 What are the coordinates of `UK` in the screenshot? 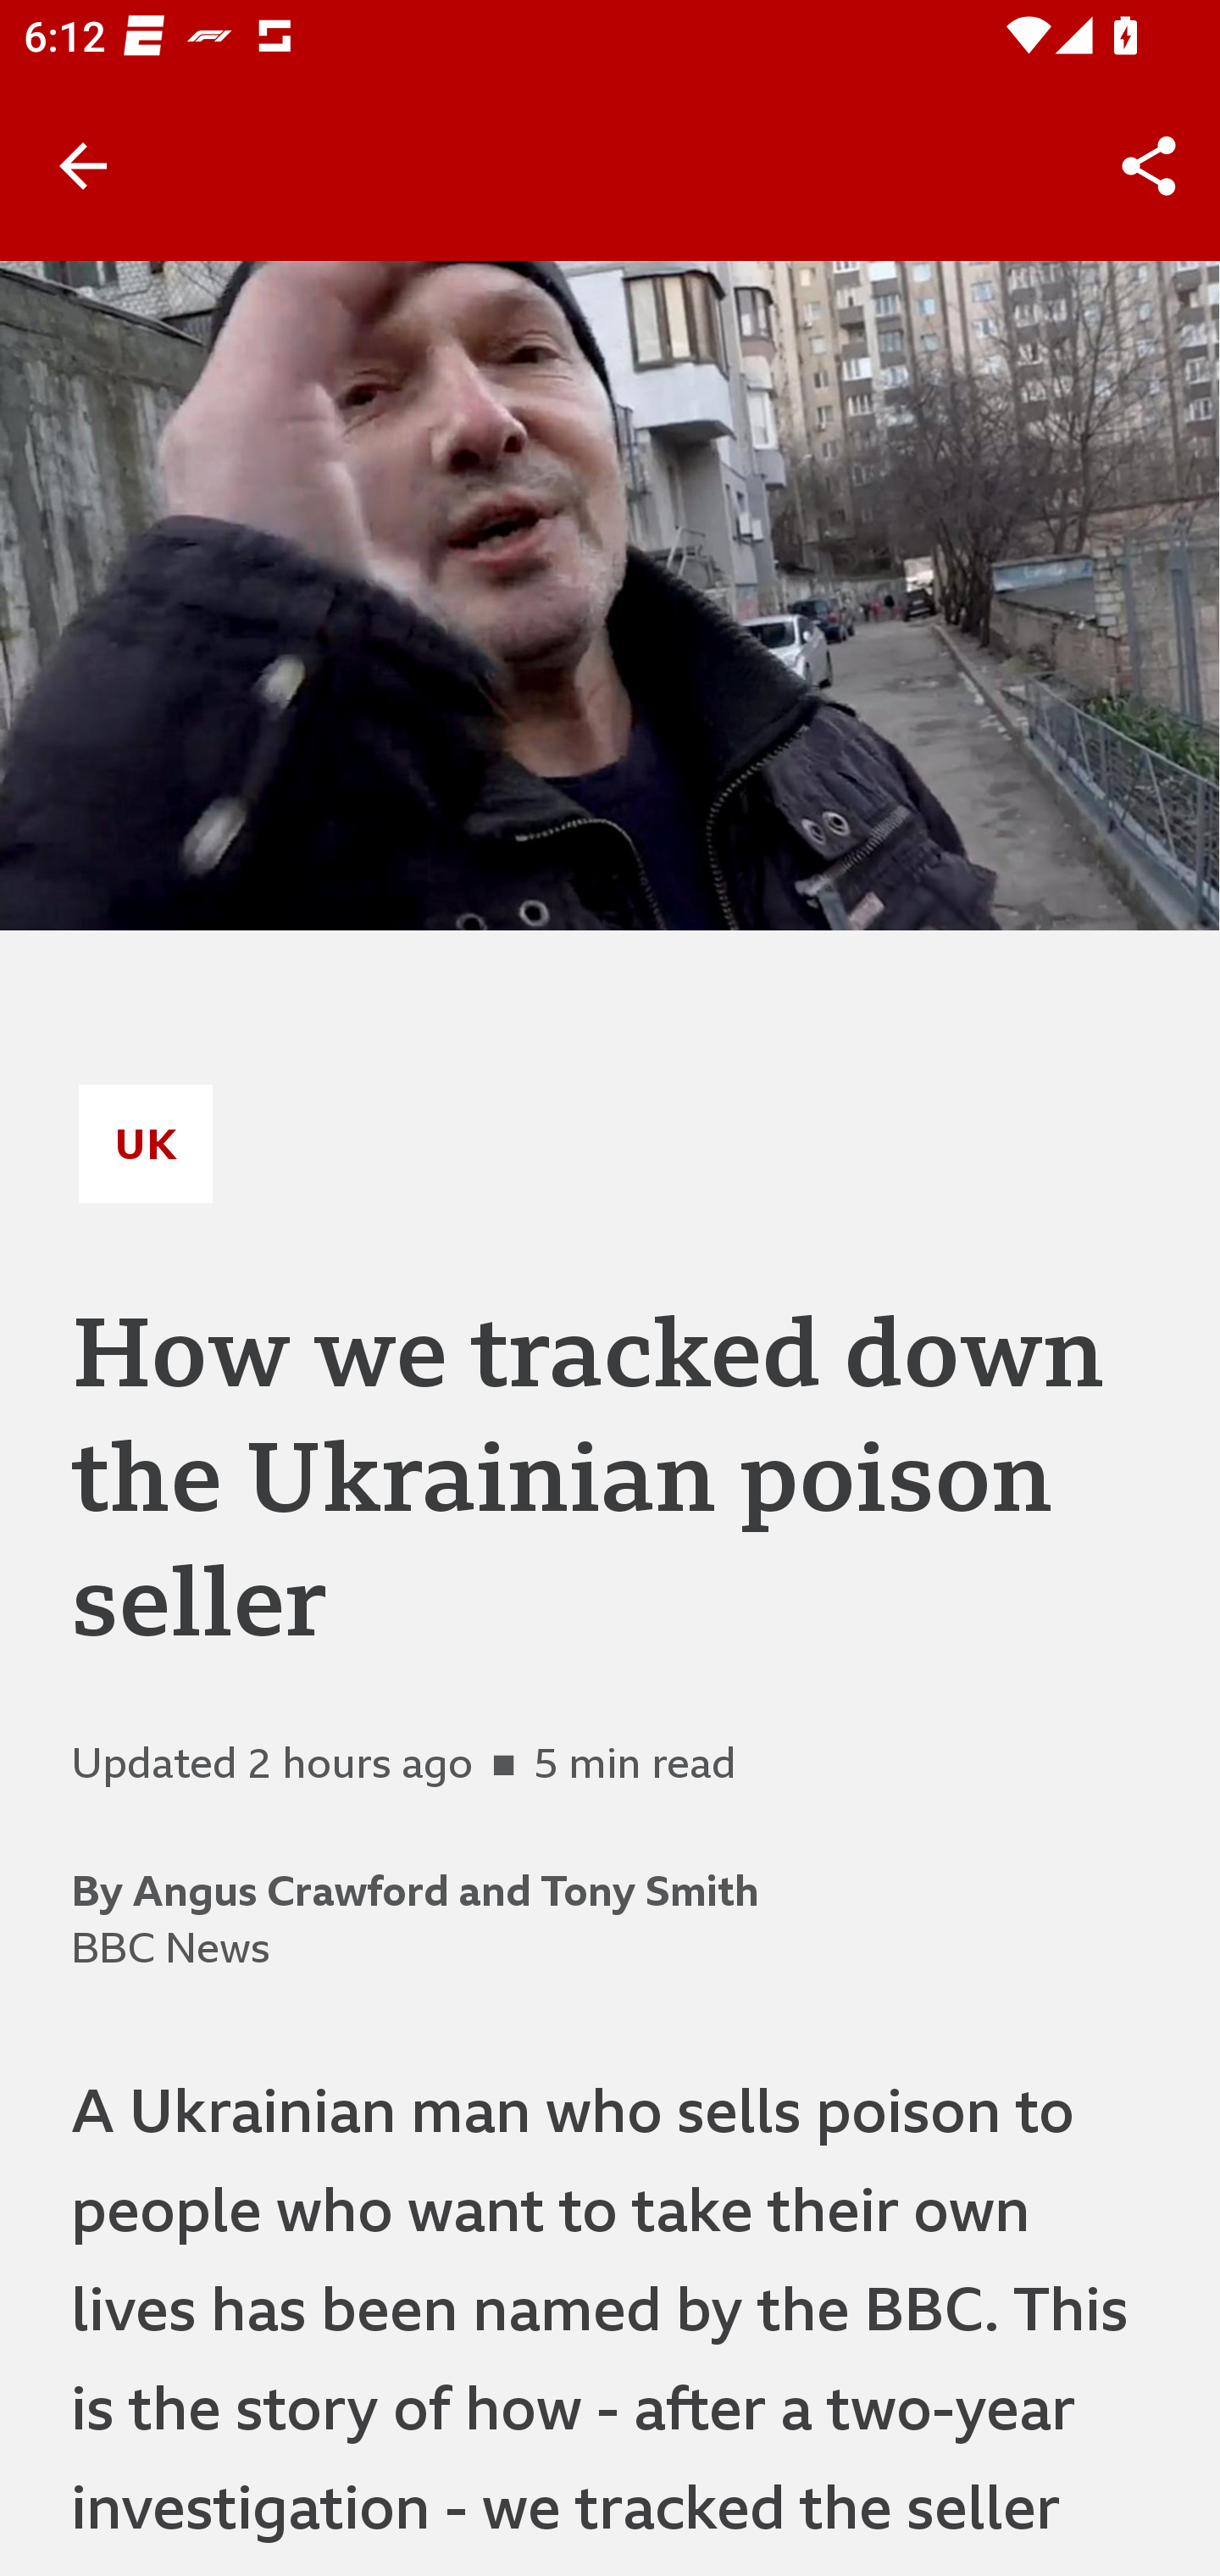 It's located at (146, 1143).